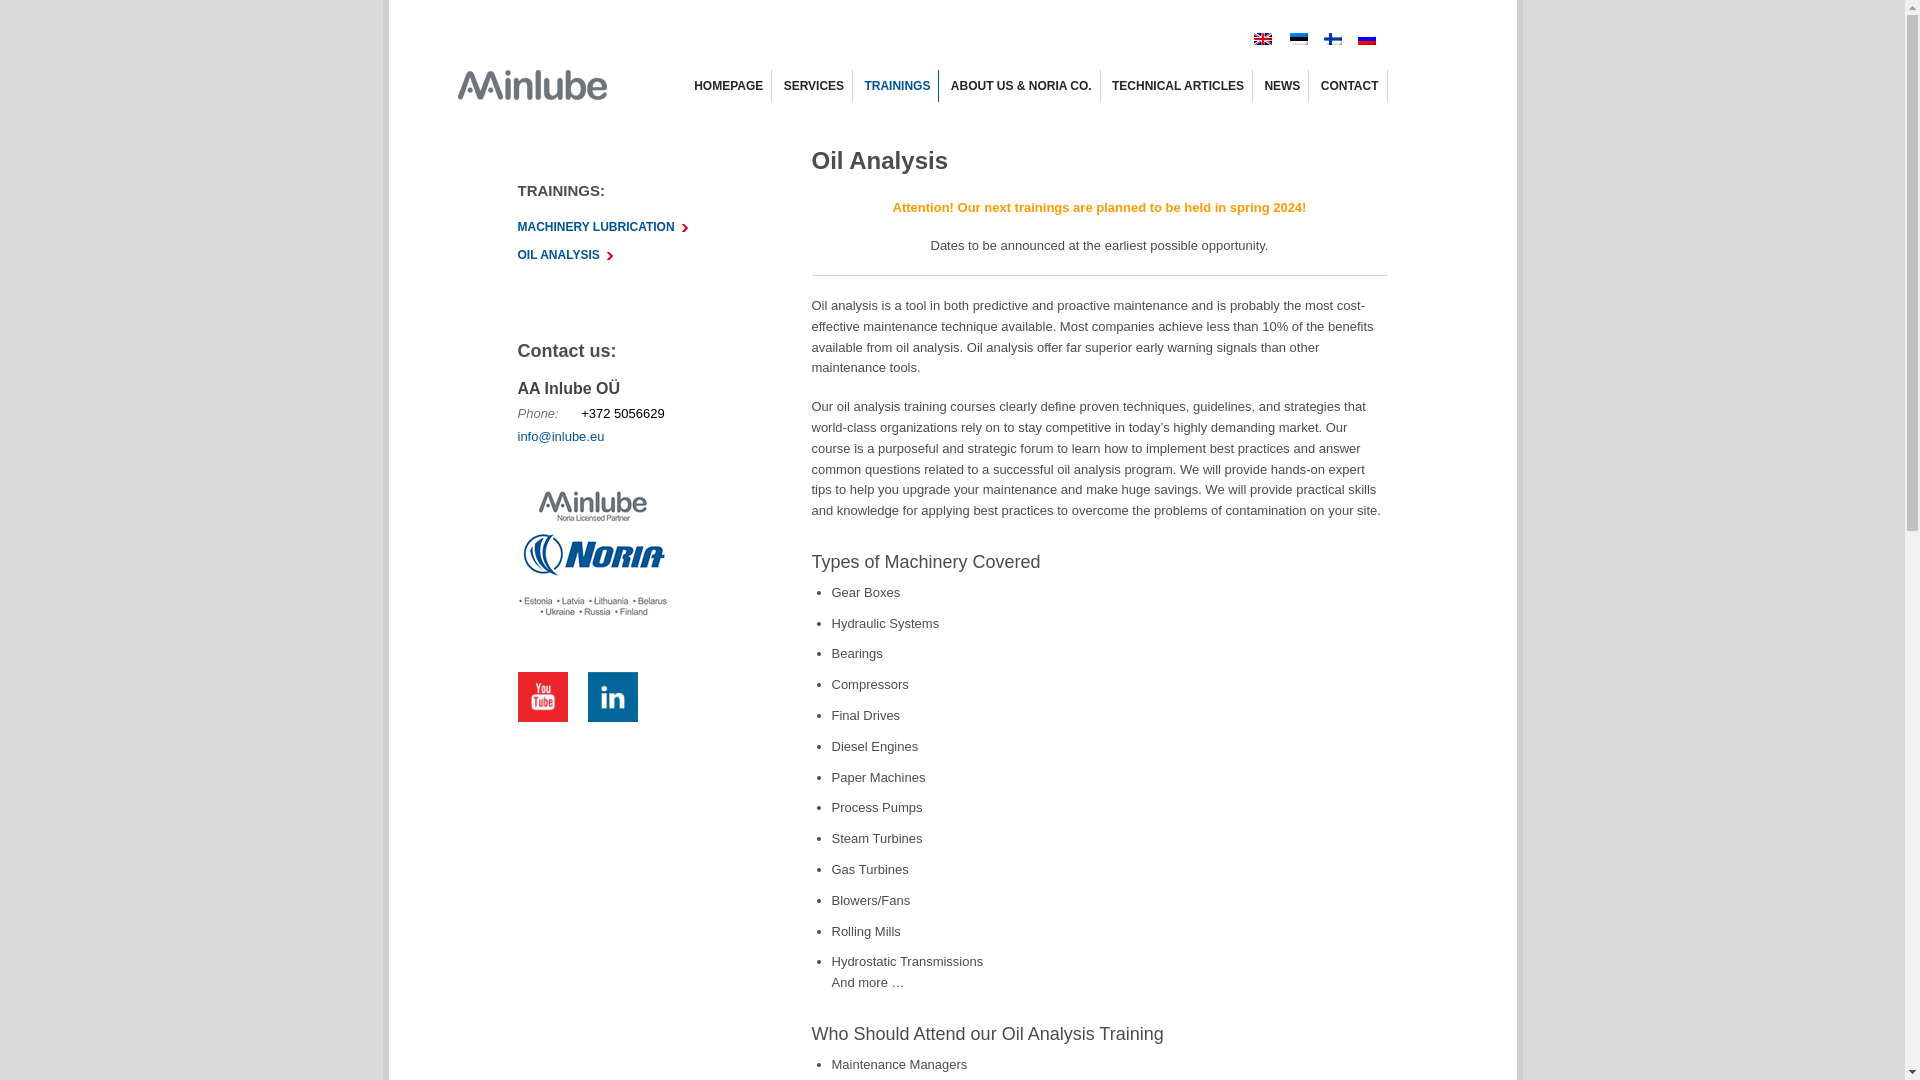 The image size is (1920, 1080). Describe the element at coordinates (1349, 86) in the screenshot. I see `CONTACT` at that location.